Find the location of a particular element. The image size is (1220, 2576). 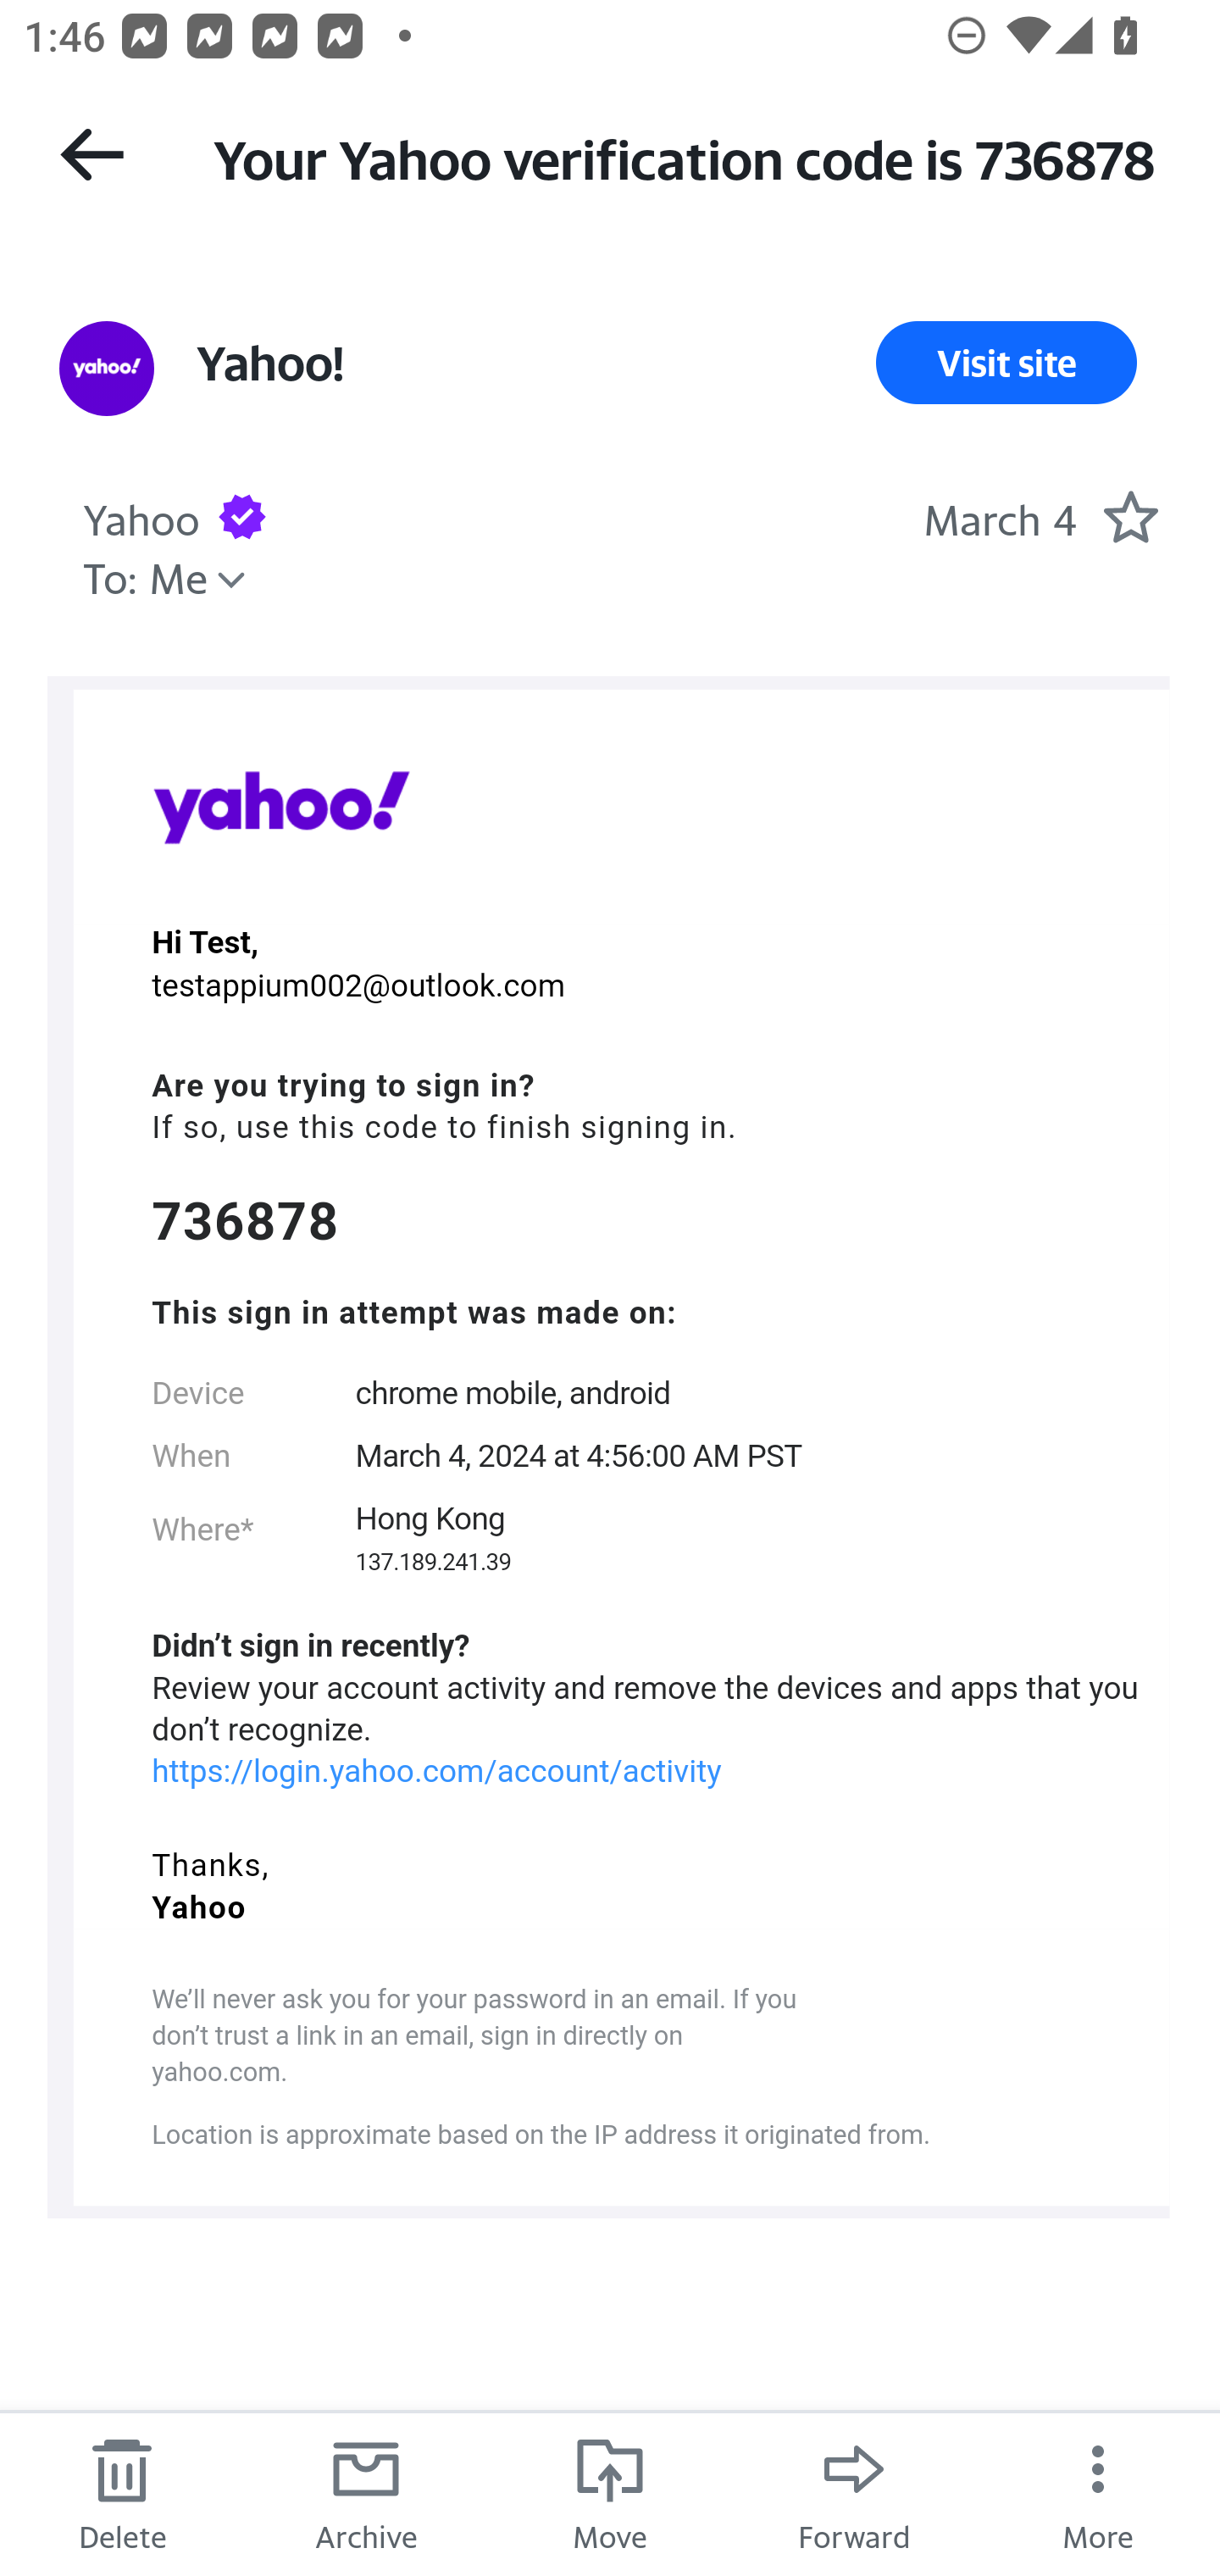

https://login.yahoo.com/account/activity is located at coordinates (436, 1771).